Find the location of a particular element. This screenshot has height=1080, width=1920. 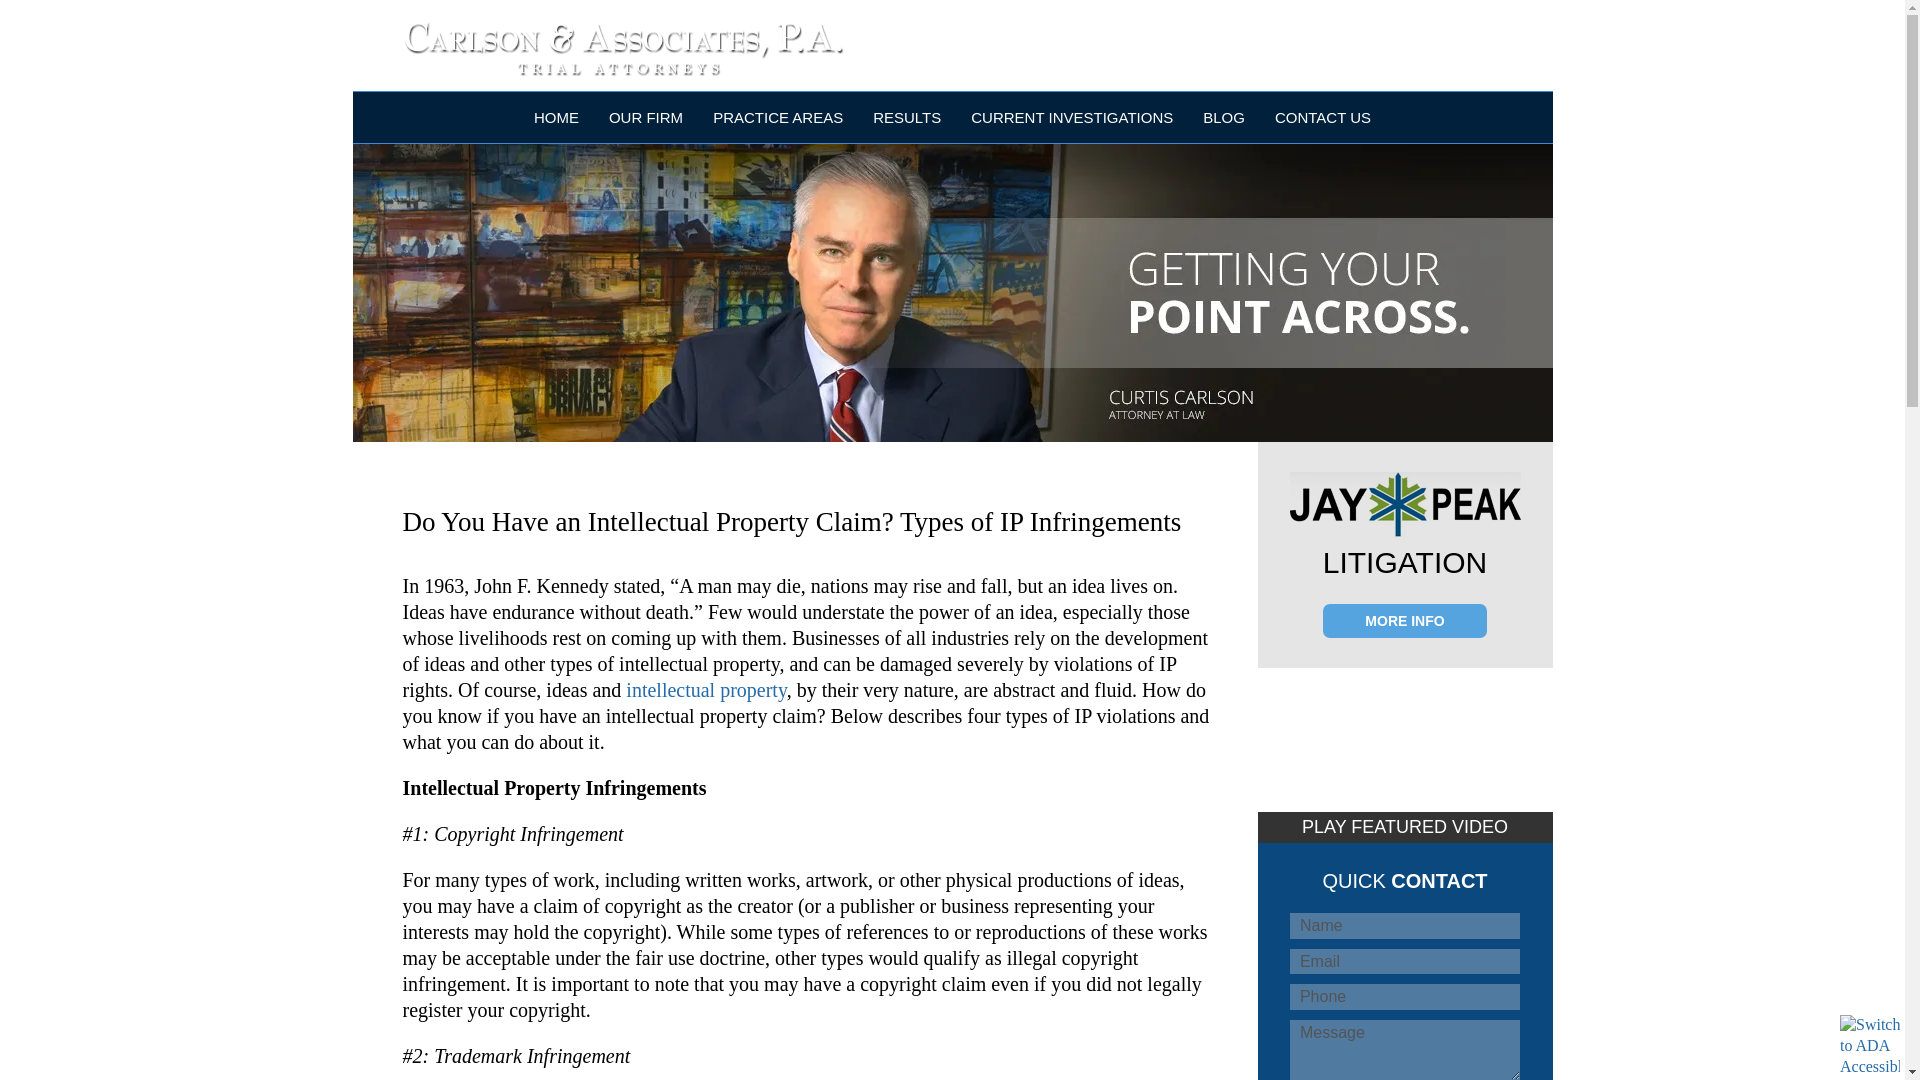

HOME is located at coordinates (556, 116).